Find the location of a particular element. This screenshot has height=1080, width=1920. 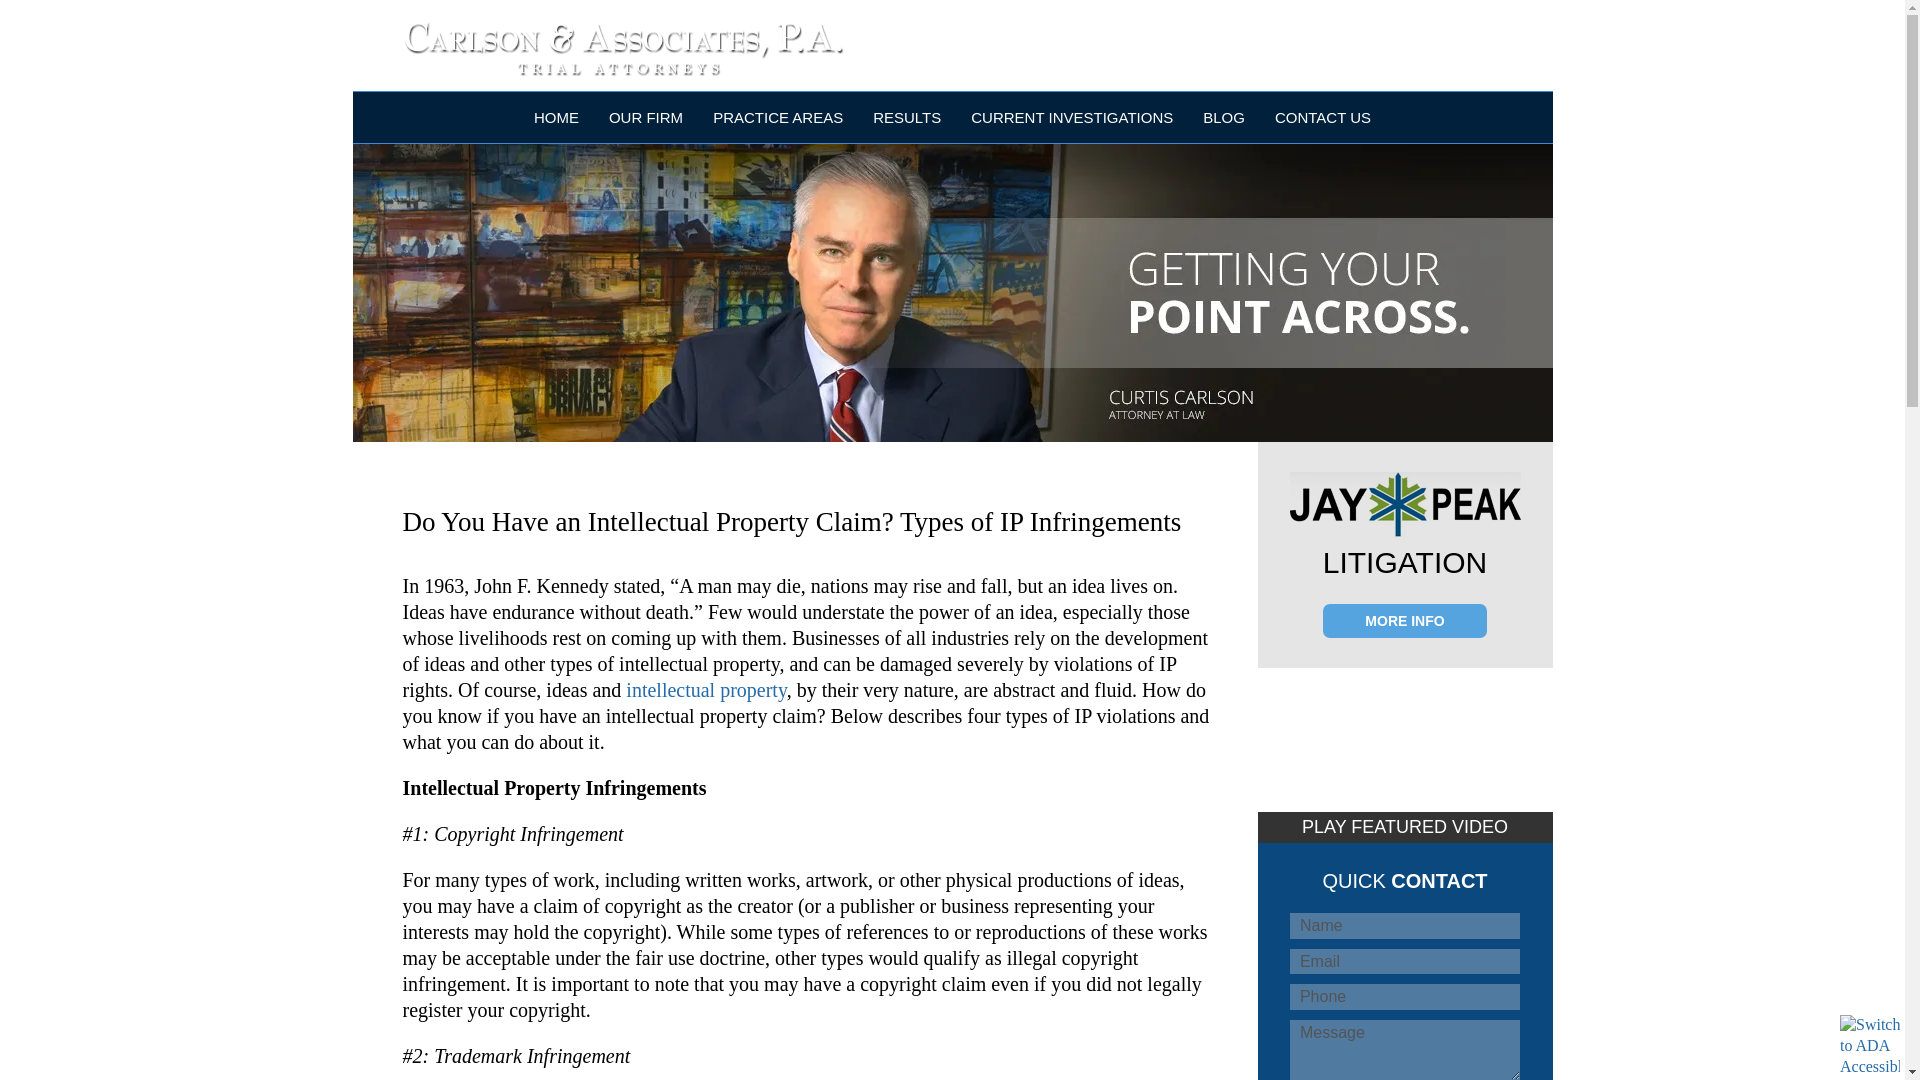

HOME is located at coordinates (556, 116).